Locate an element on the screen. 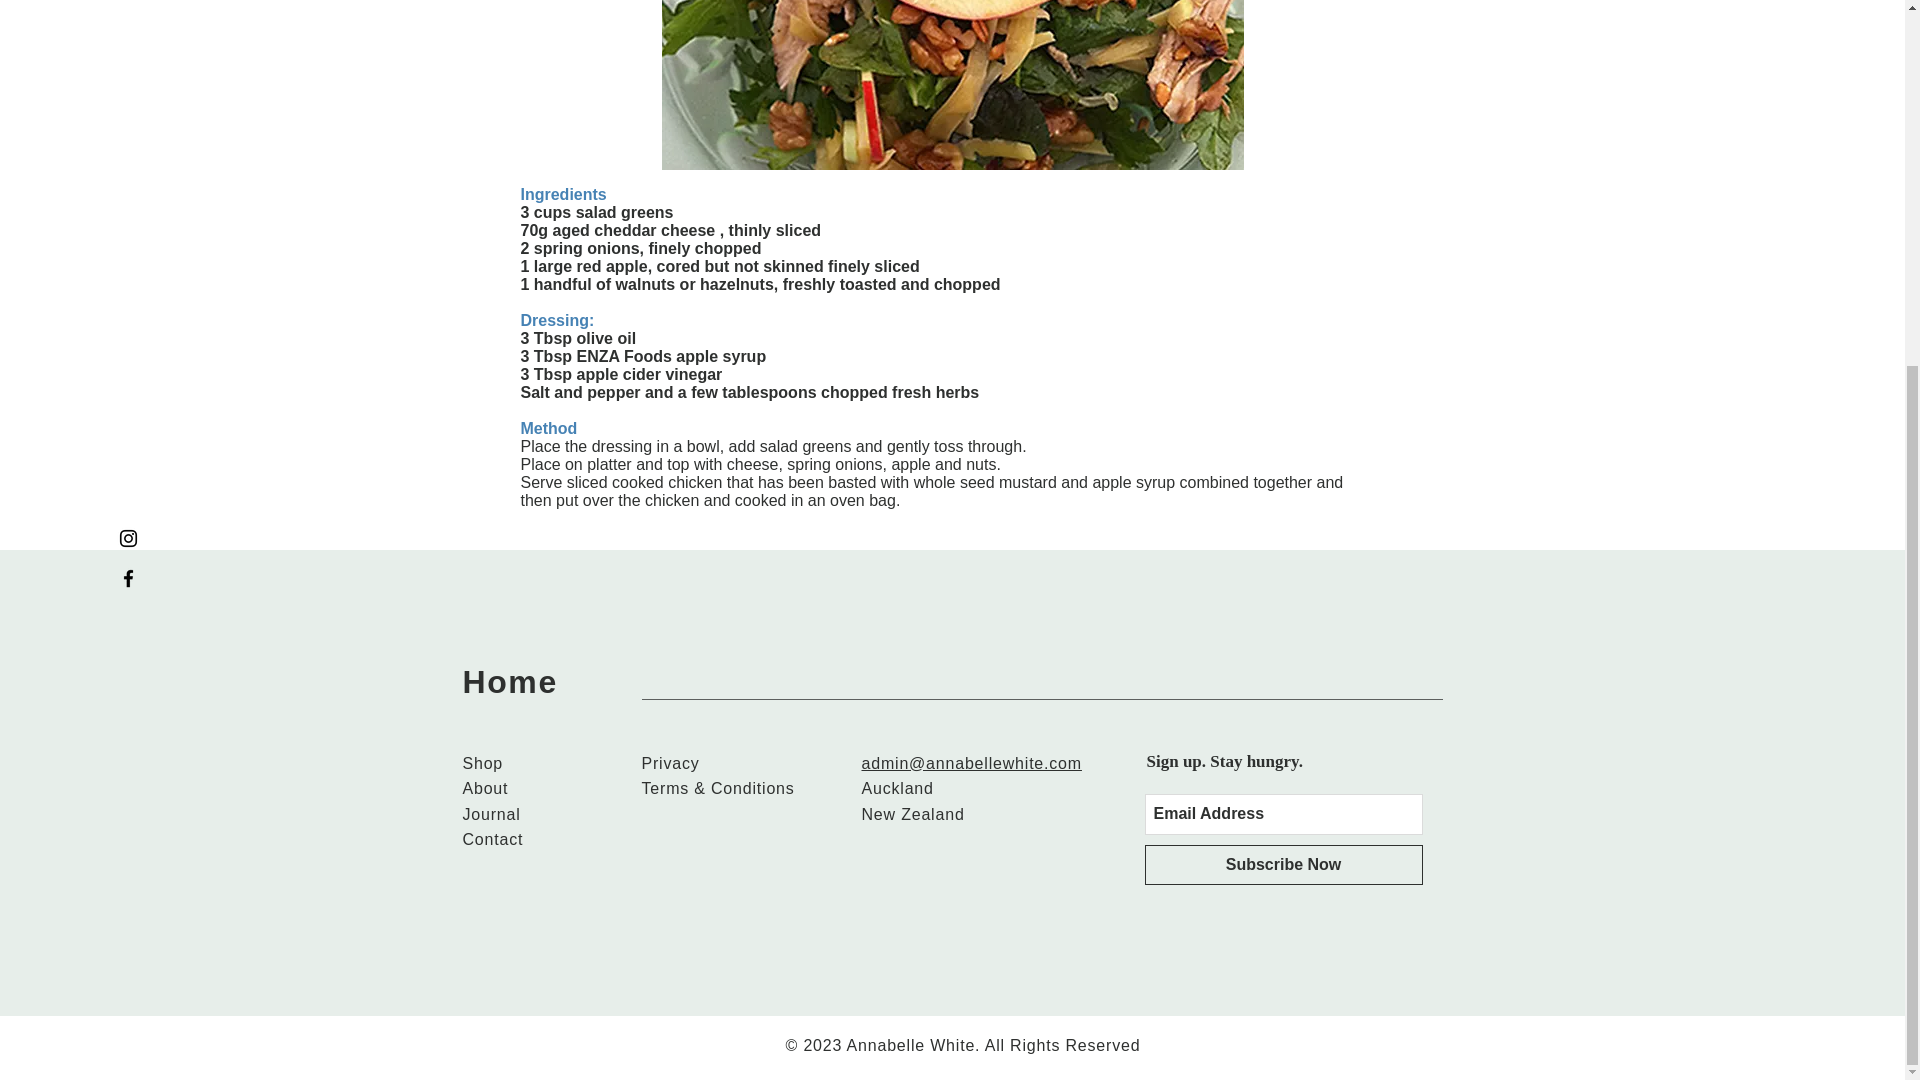 The image size is (1920, 1080). Subscribe Now is located at coordinates (1283, 864).